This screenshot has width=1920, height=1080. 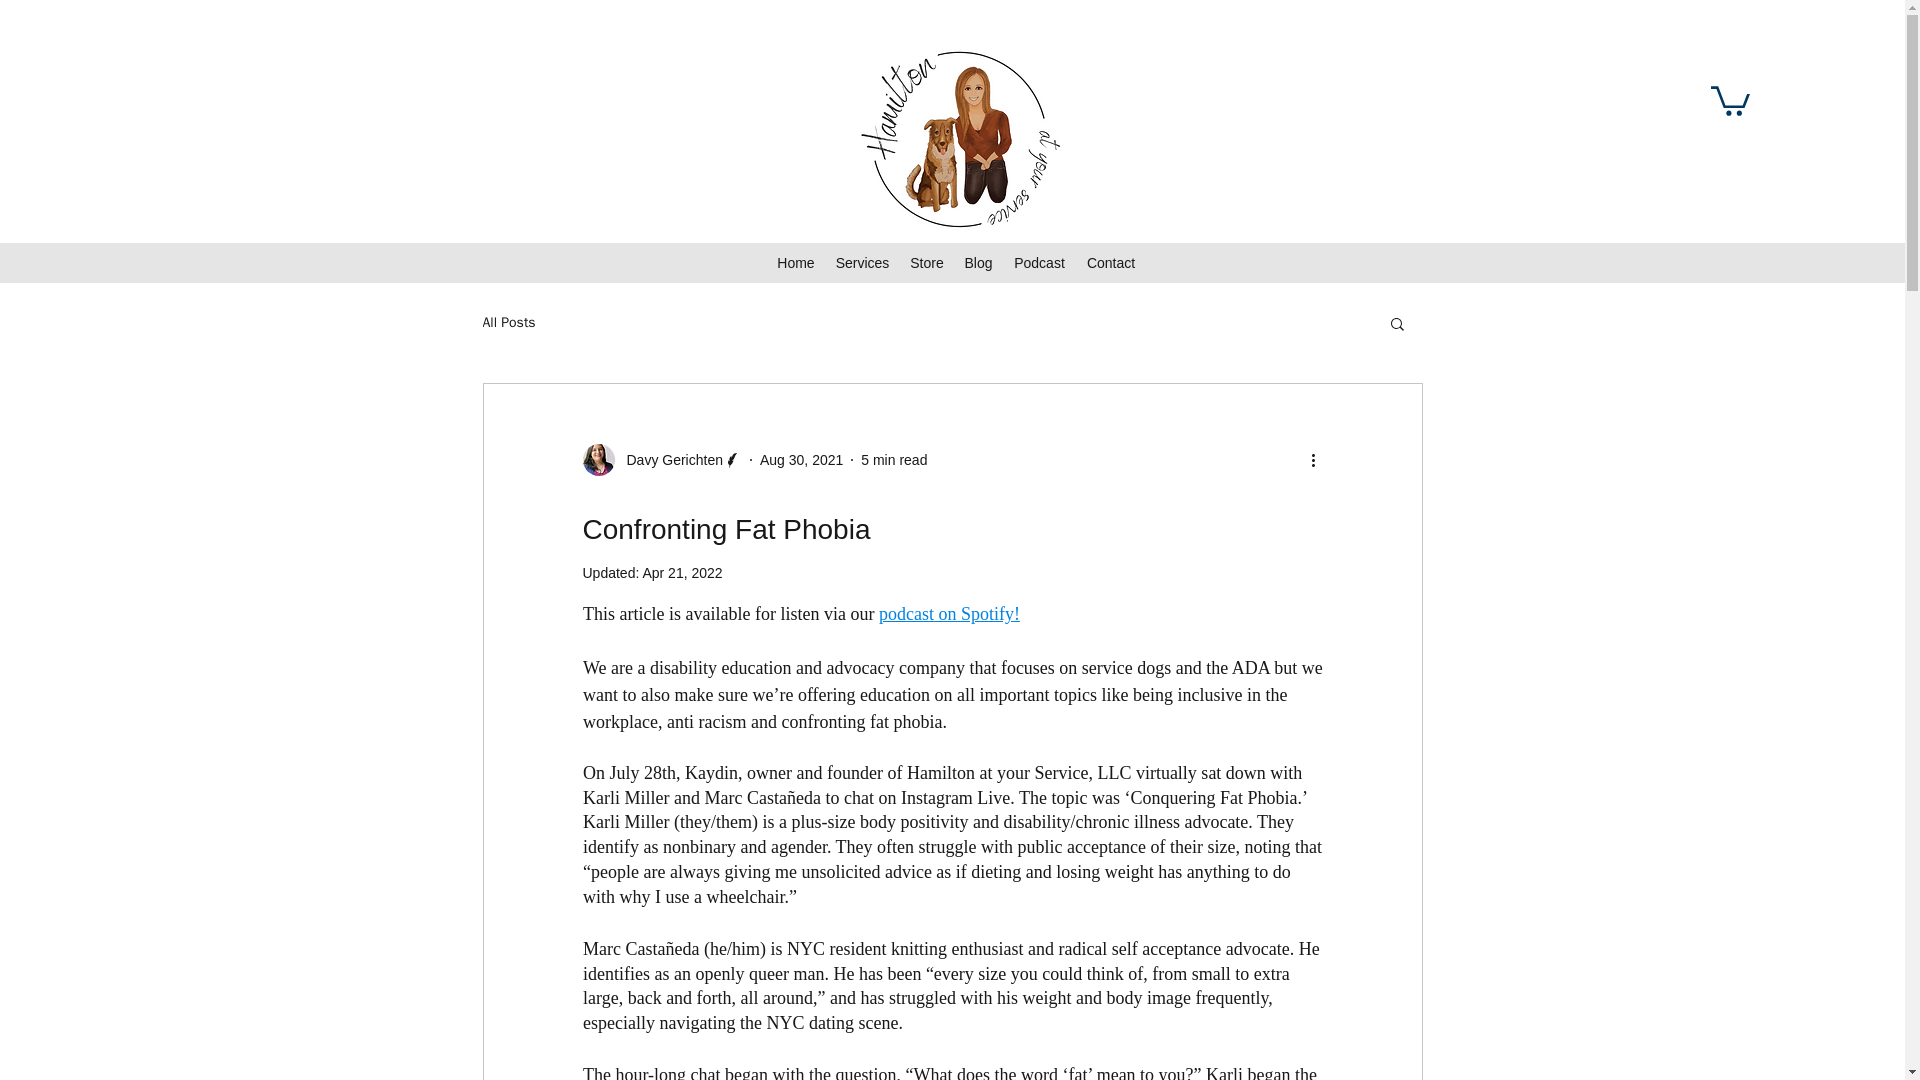 What do you see at coordinates (681, 572) in the screenshot?
I see `Apr 21, 2022` at bounding box center [681, 572].